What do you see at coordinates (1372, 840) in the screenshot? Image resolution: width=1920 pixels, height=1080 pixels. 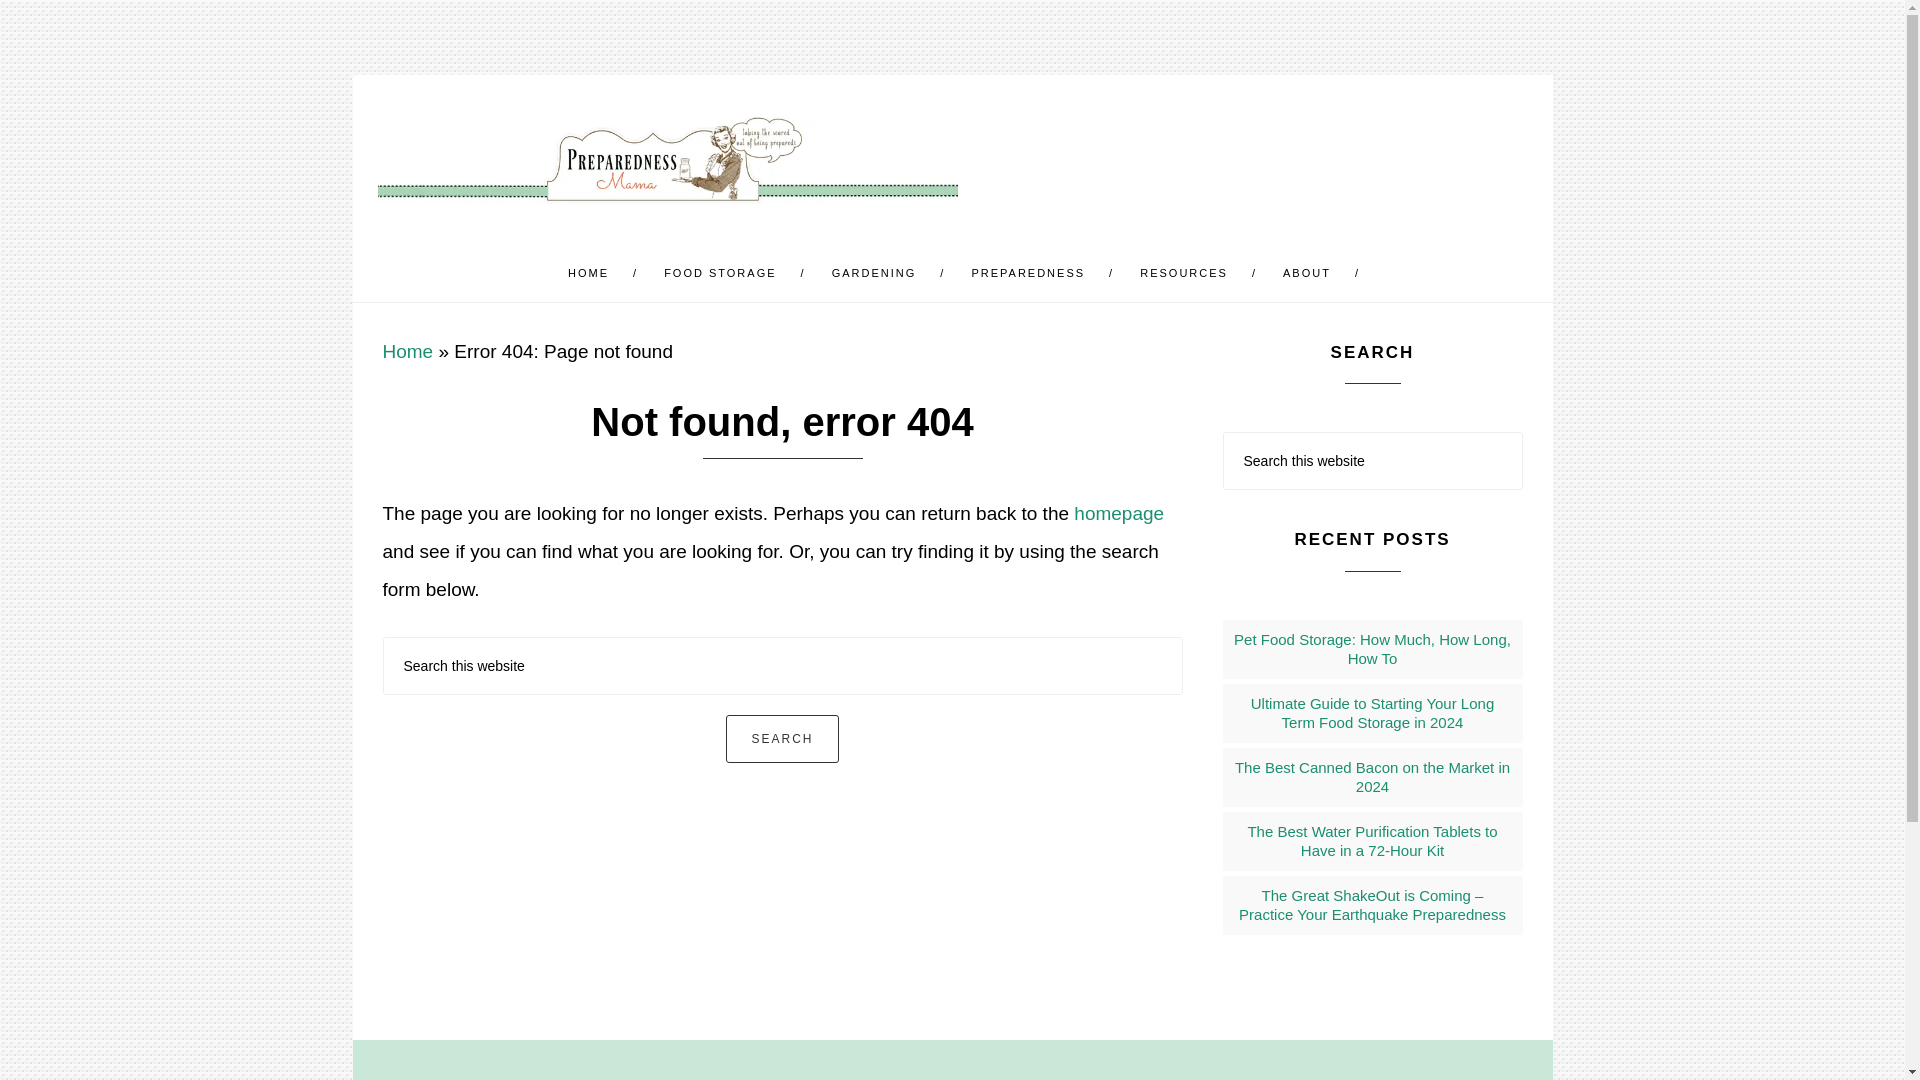 I see `The Best Water Purification Tablets to Have in a 72-Hour Kit` at bounding box center [1372, 840].